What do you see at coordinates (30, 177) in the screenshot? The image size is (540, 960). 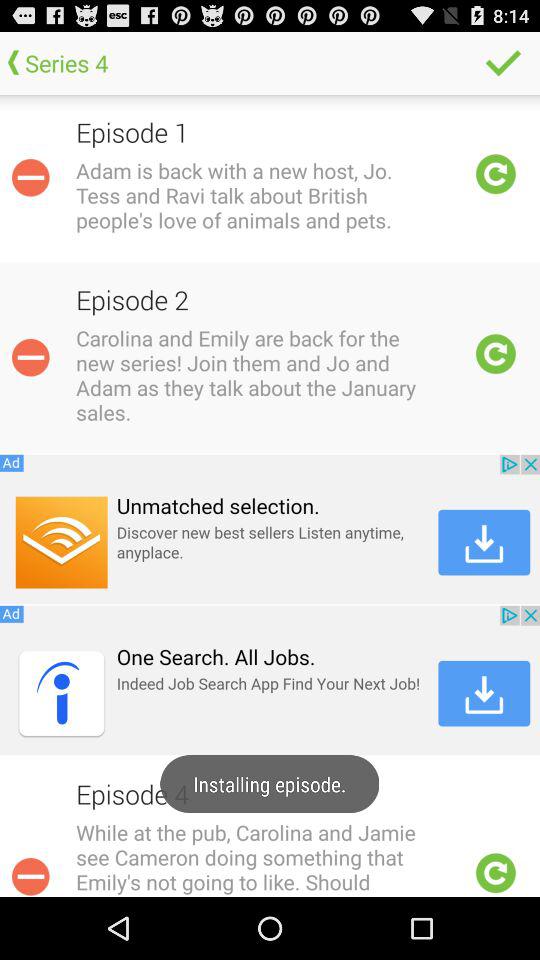 I see `remove` at bounding box center [30, 177].